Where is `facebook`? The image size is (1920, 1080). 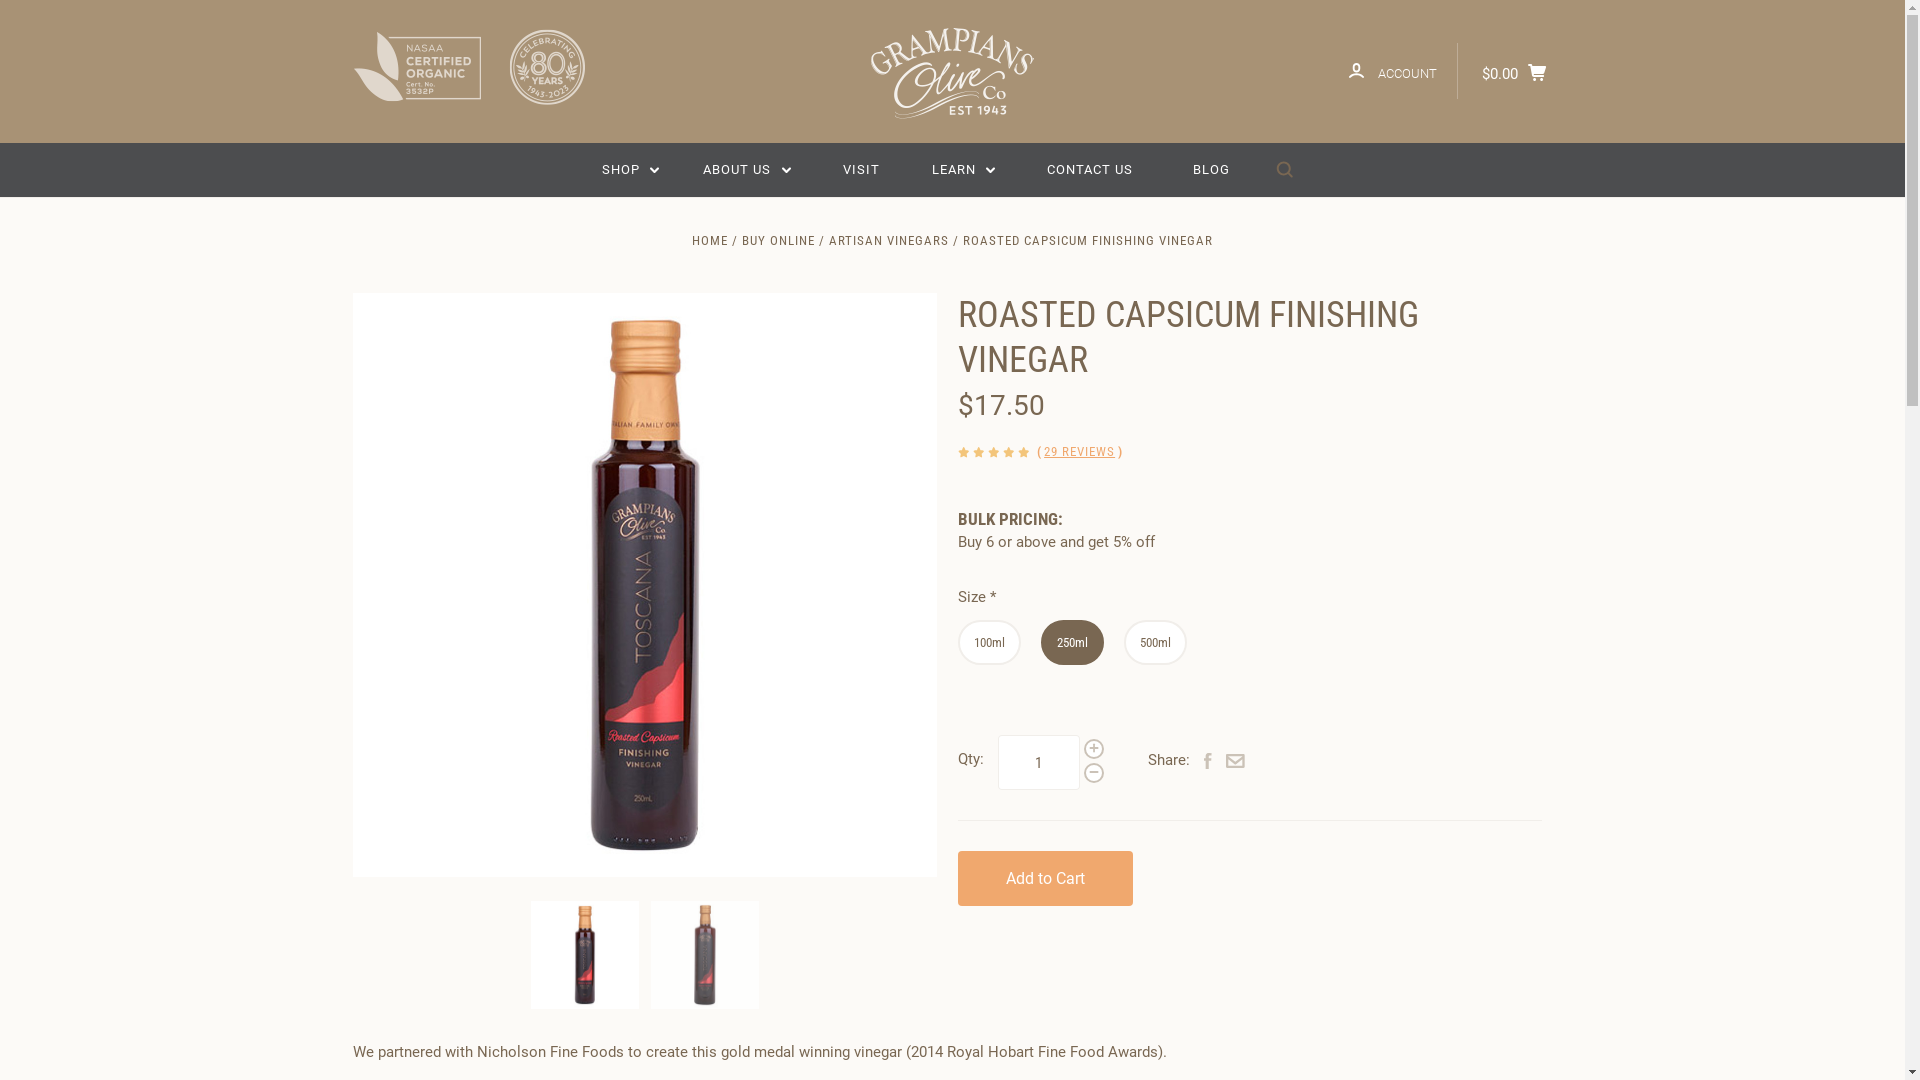
facebook is located at coordinates (1208, 764).